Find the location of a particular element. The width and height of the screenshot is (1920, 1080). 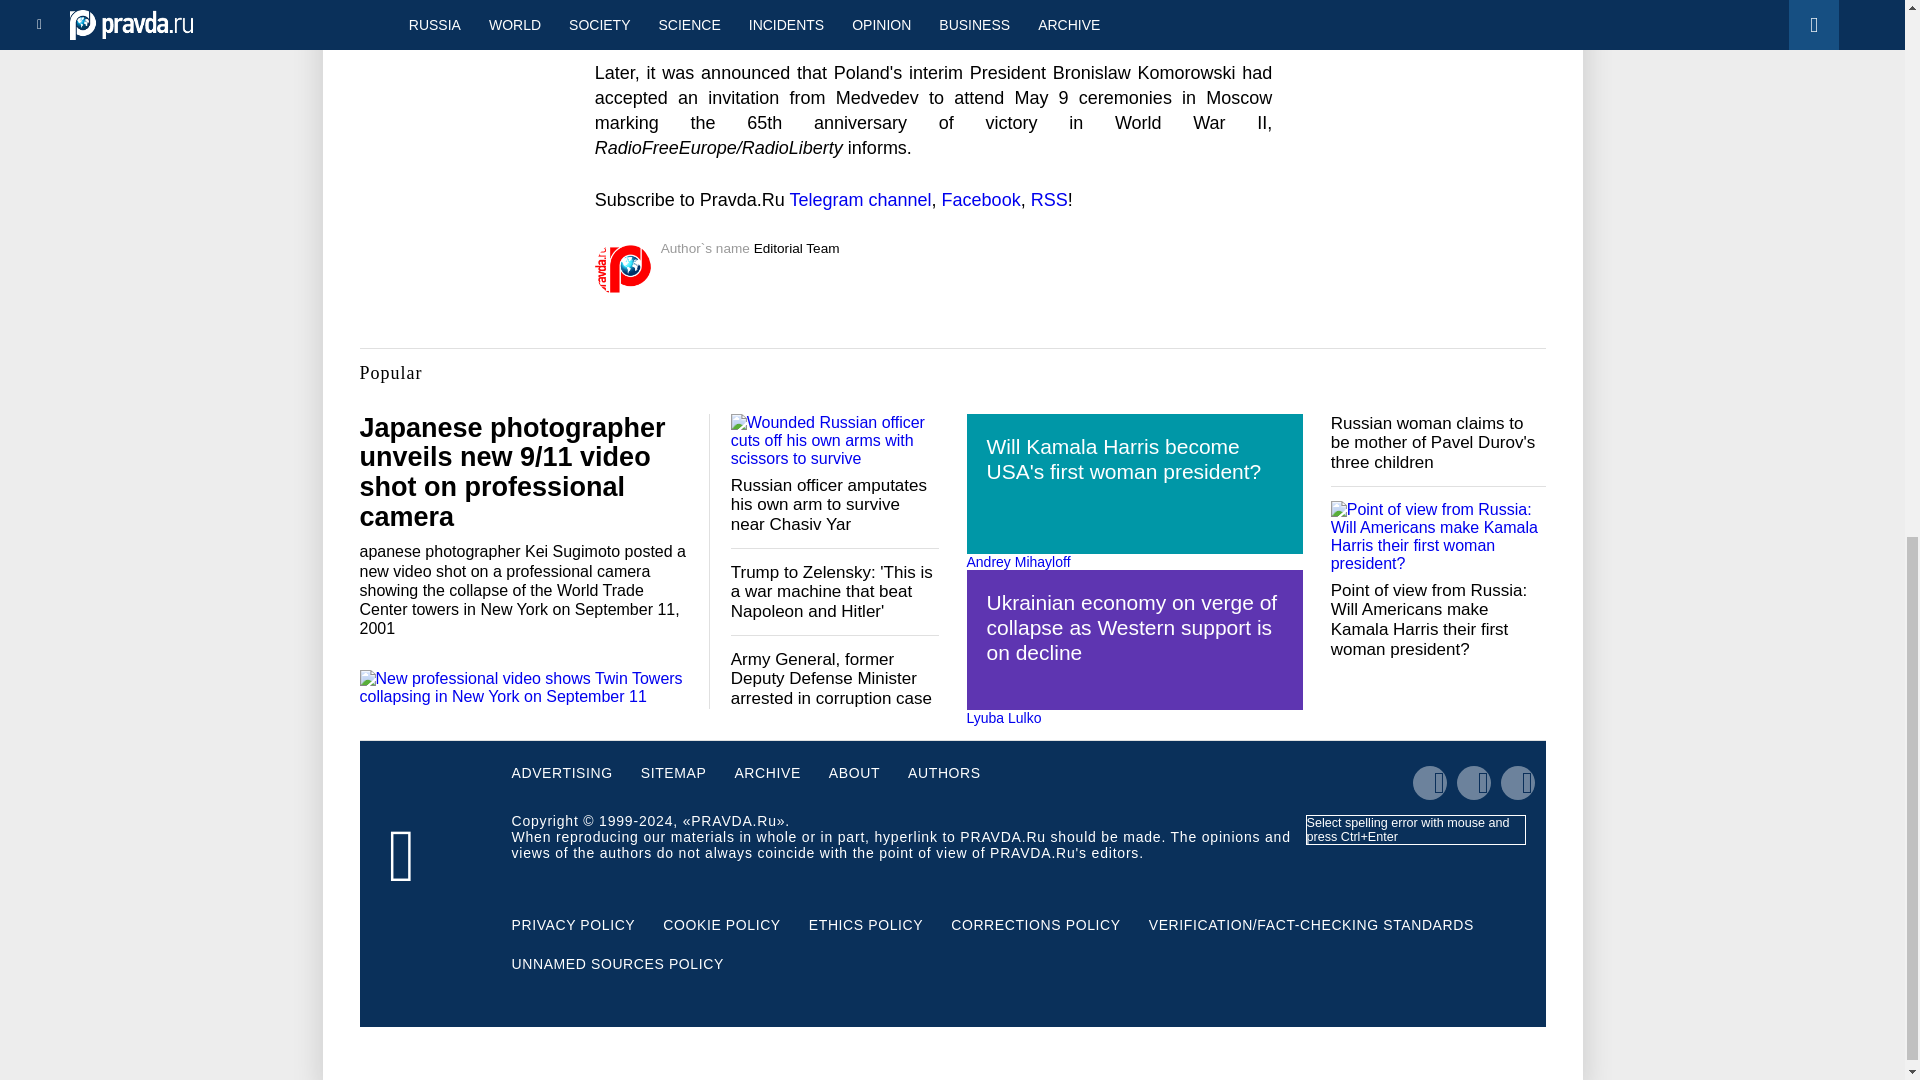

Editorial Team is located at coordinates (797, 248).